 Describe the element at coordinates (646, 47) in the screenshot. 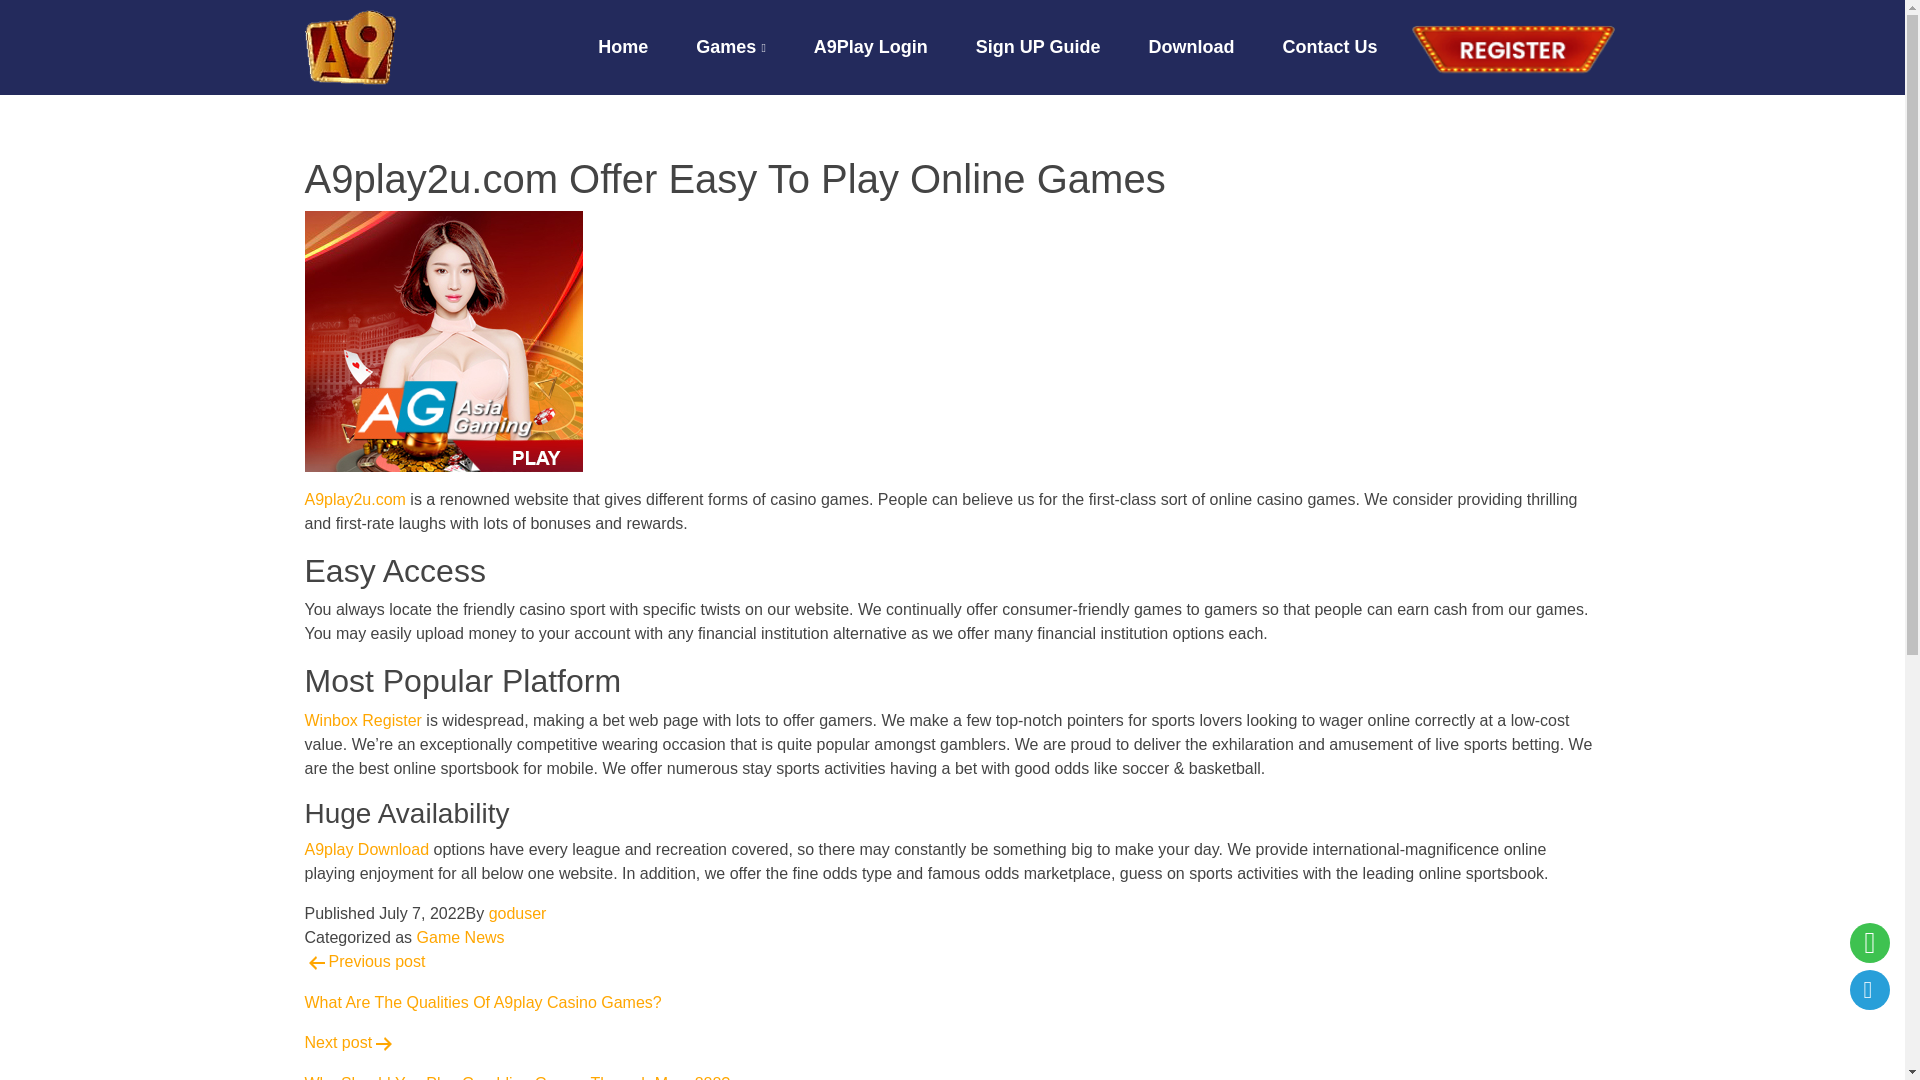

I see `Home` at that location.